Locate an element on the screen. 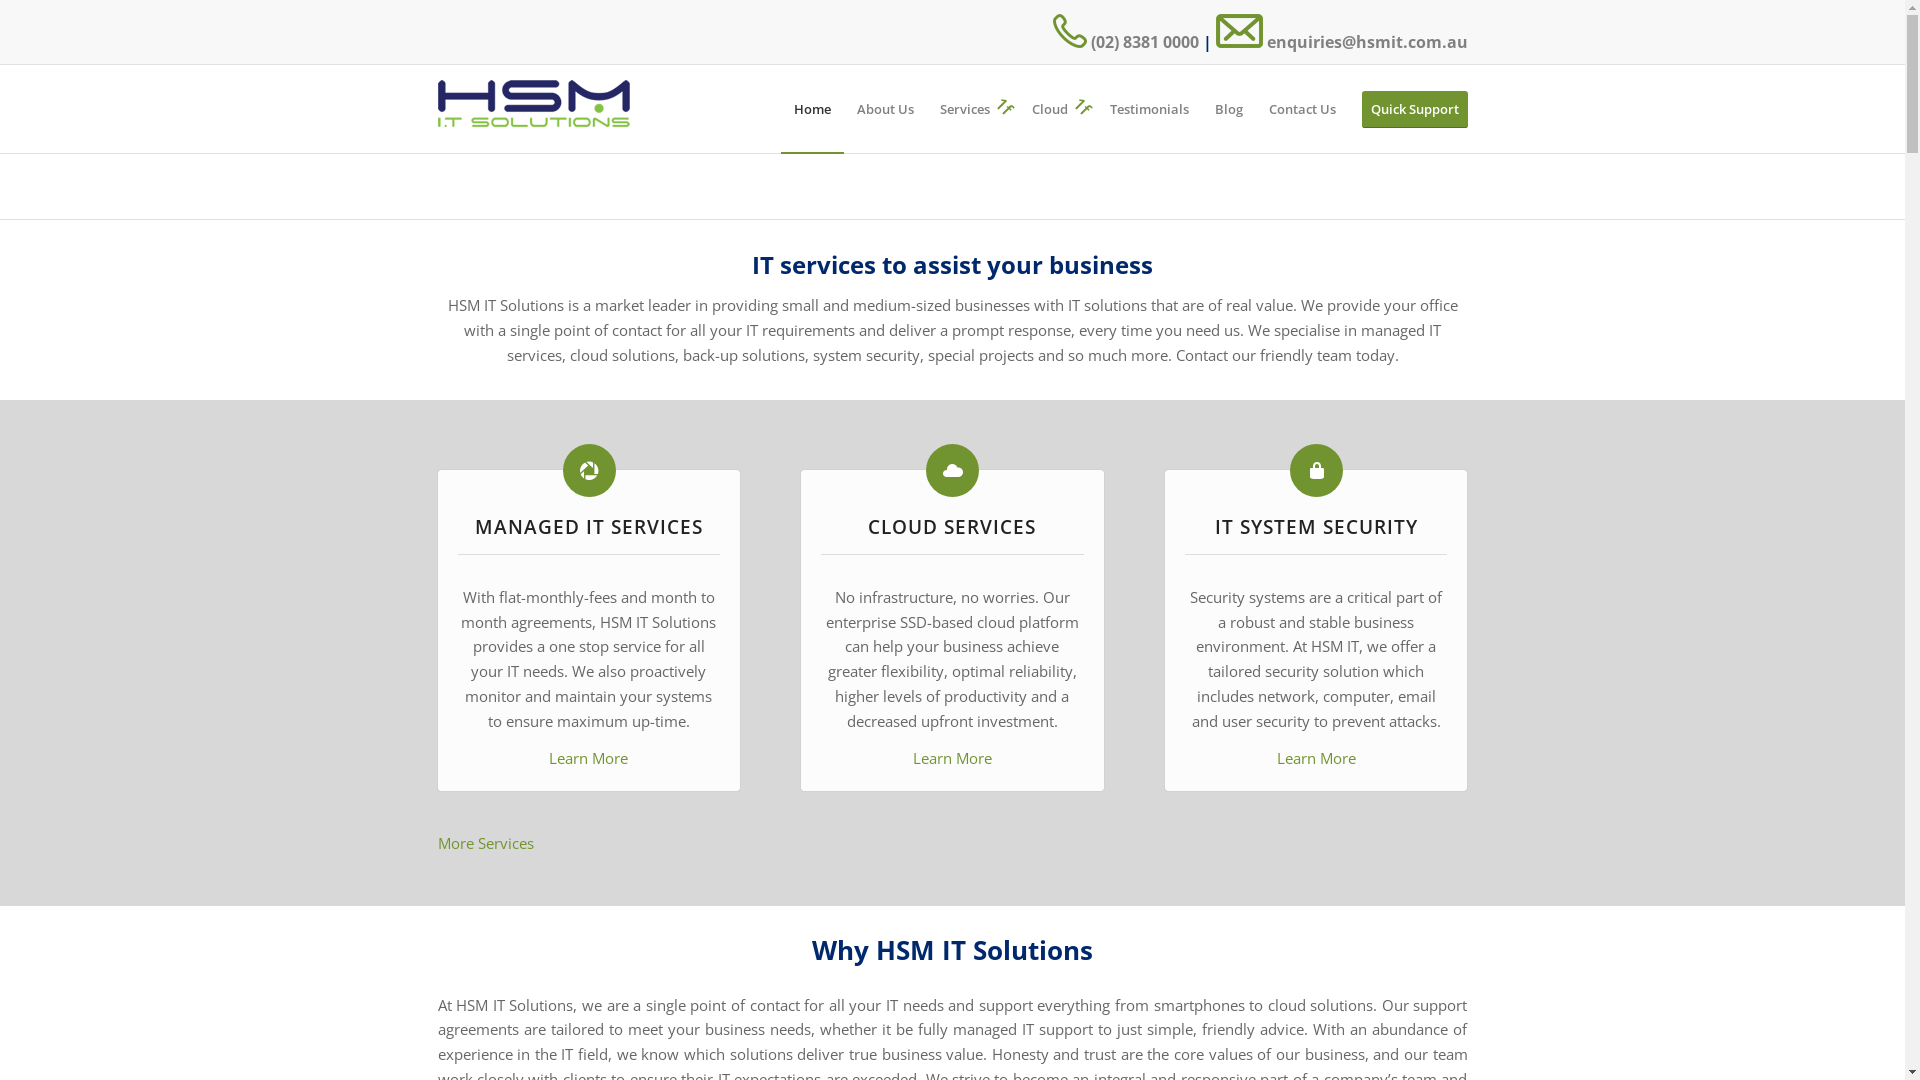  Learn More is located at coordinates (1316, 758).